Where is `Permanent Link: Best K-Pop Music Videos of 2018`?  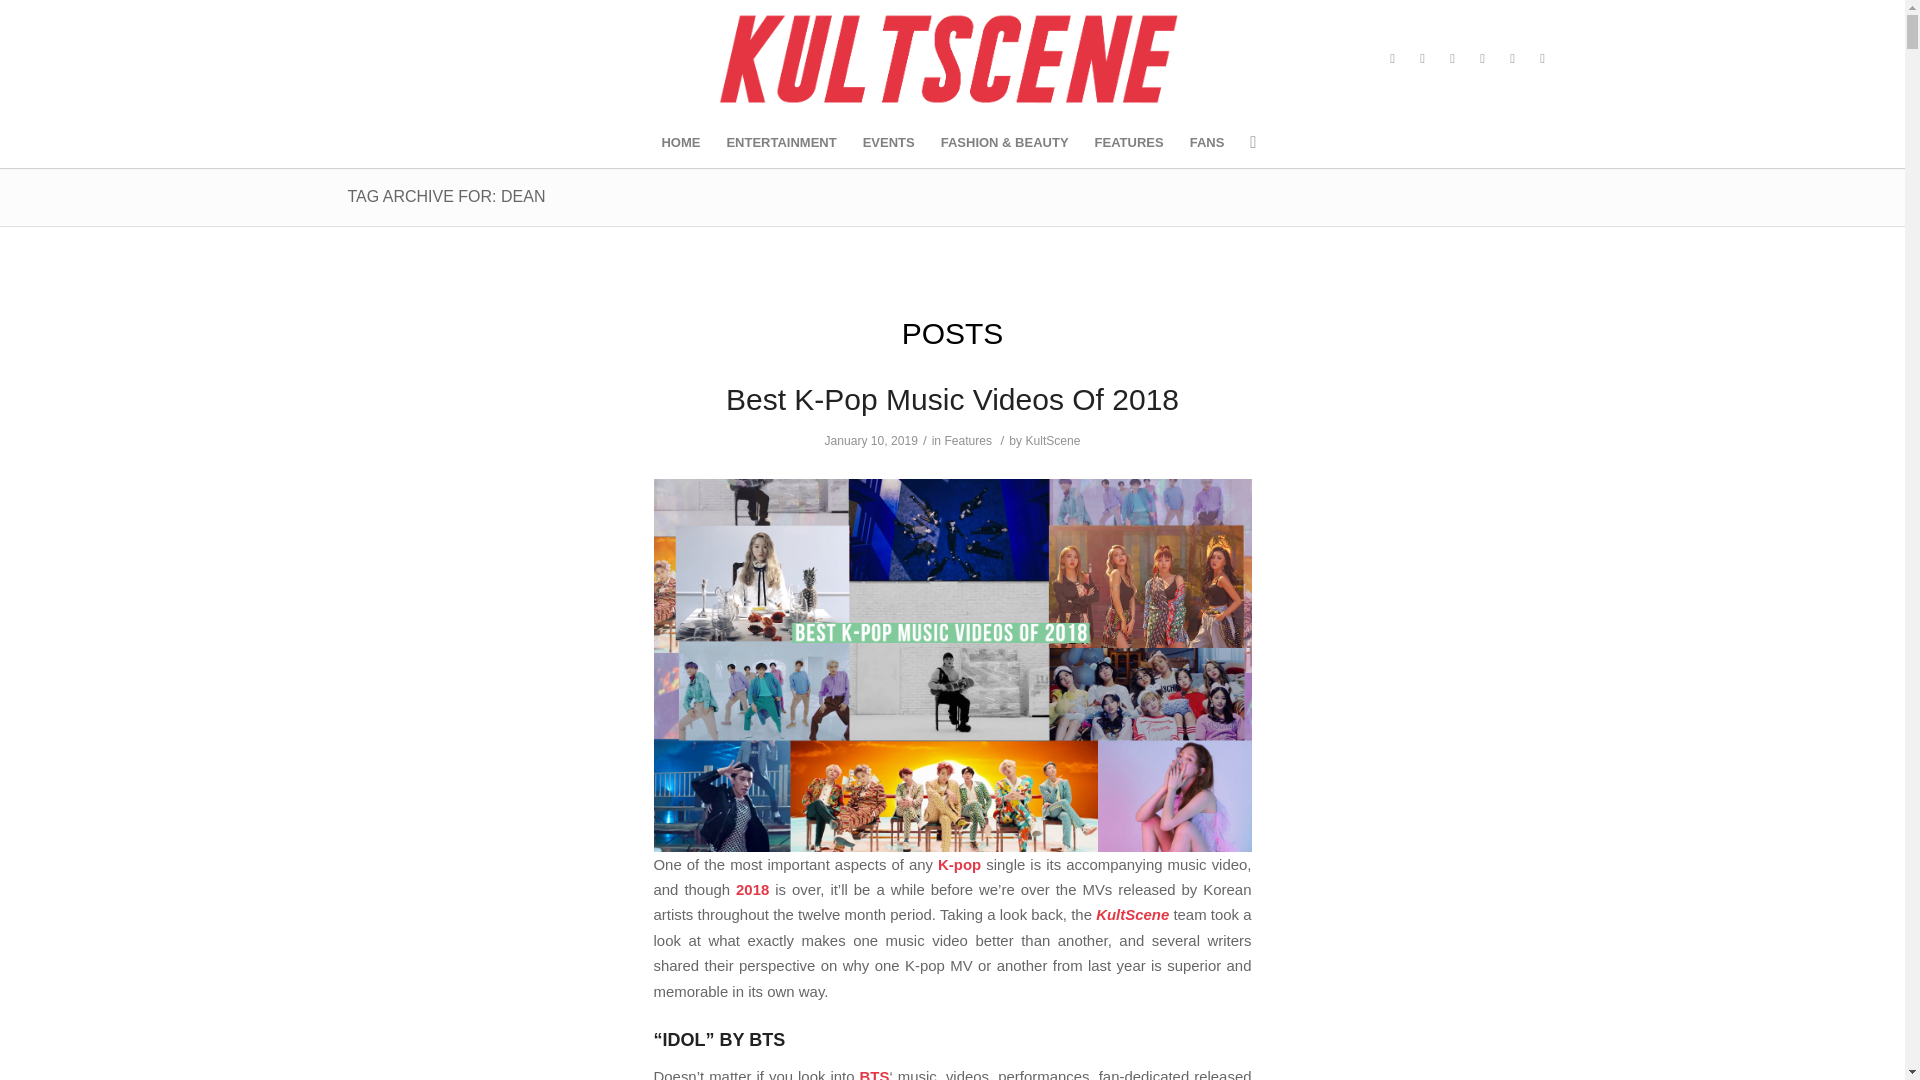 Permanent Link: Best K-Pop Music Videos of 2018 is located at coordinates (952, 399).